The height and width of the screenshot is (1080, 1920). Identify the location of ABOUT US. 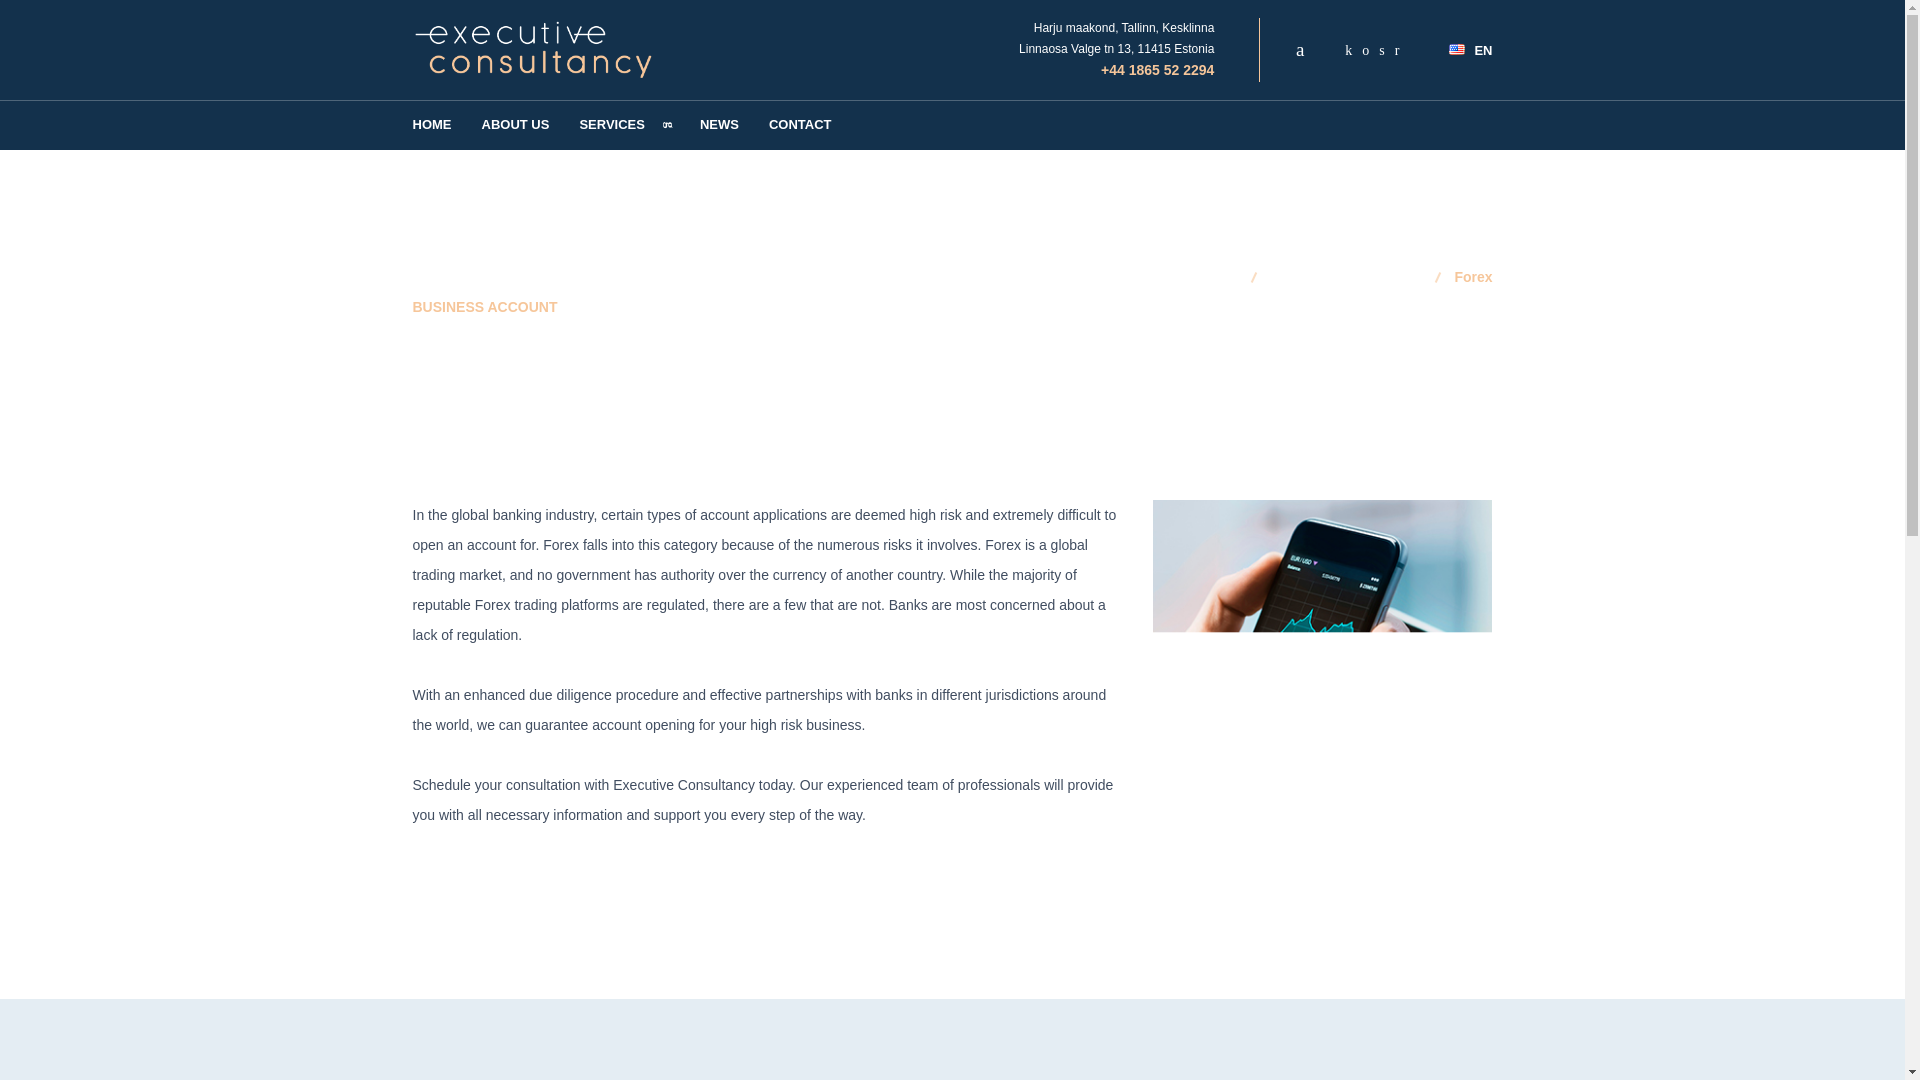
(515, 125).